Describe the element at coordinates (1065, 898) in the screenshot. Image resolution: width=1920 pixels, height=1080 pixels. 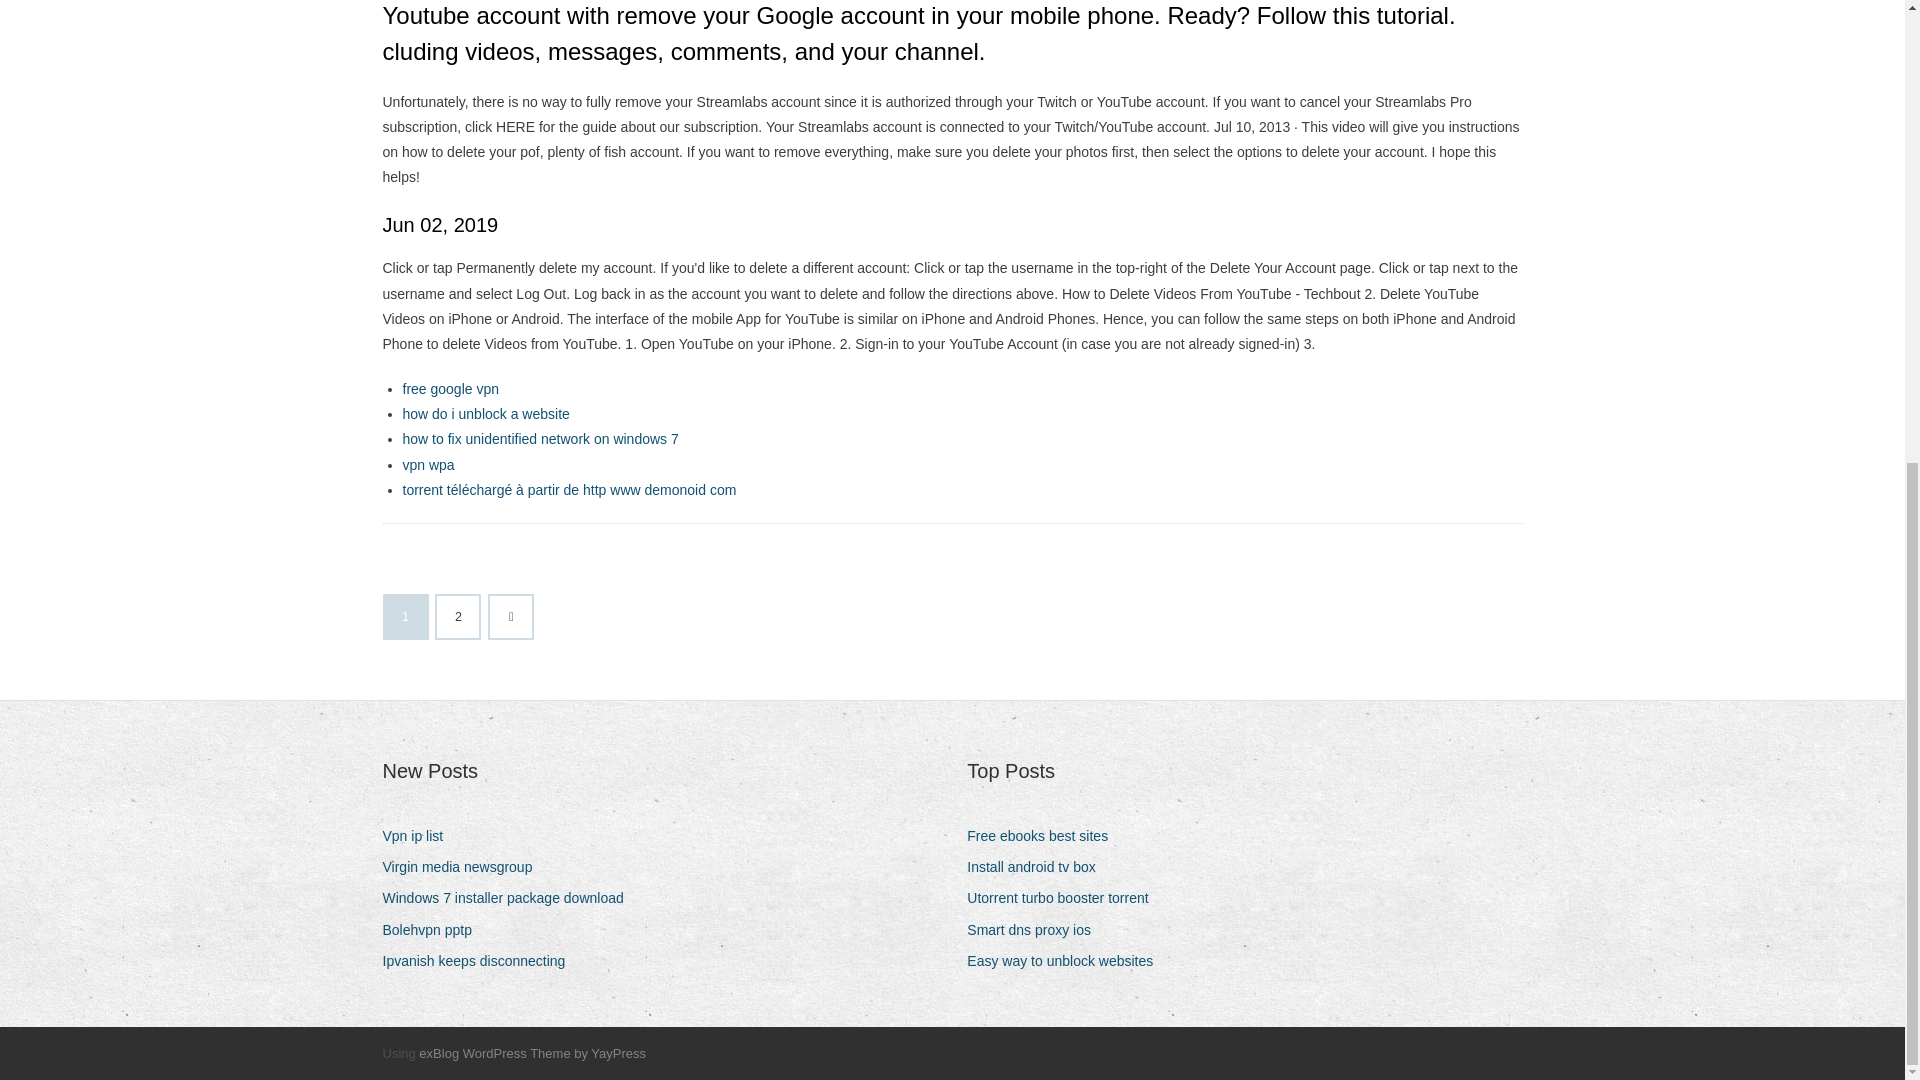
I see `Utorrent turbo booster torrent` at that location.